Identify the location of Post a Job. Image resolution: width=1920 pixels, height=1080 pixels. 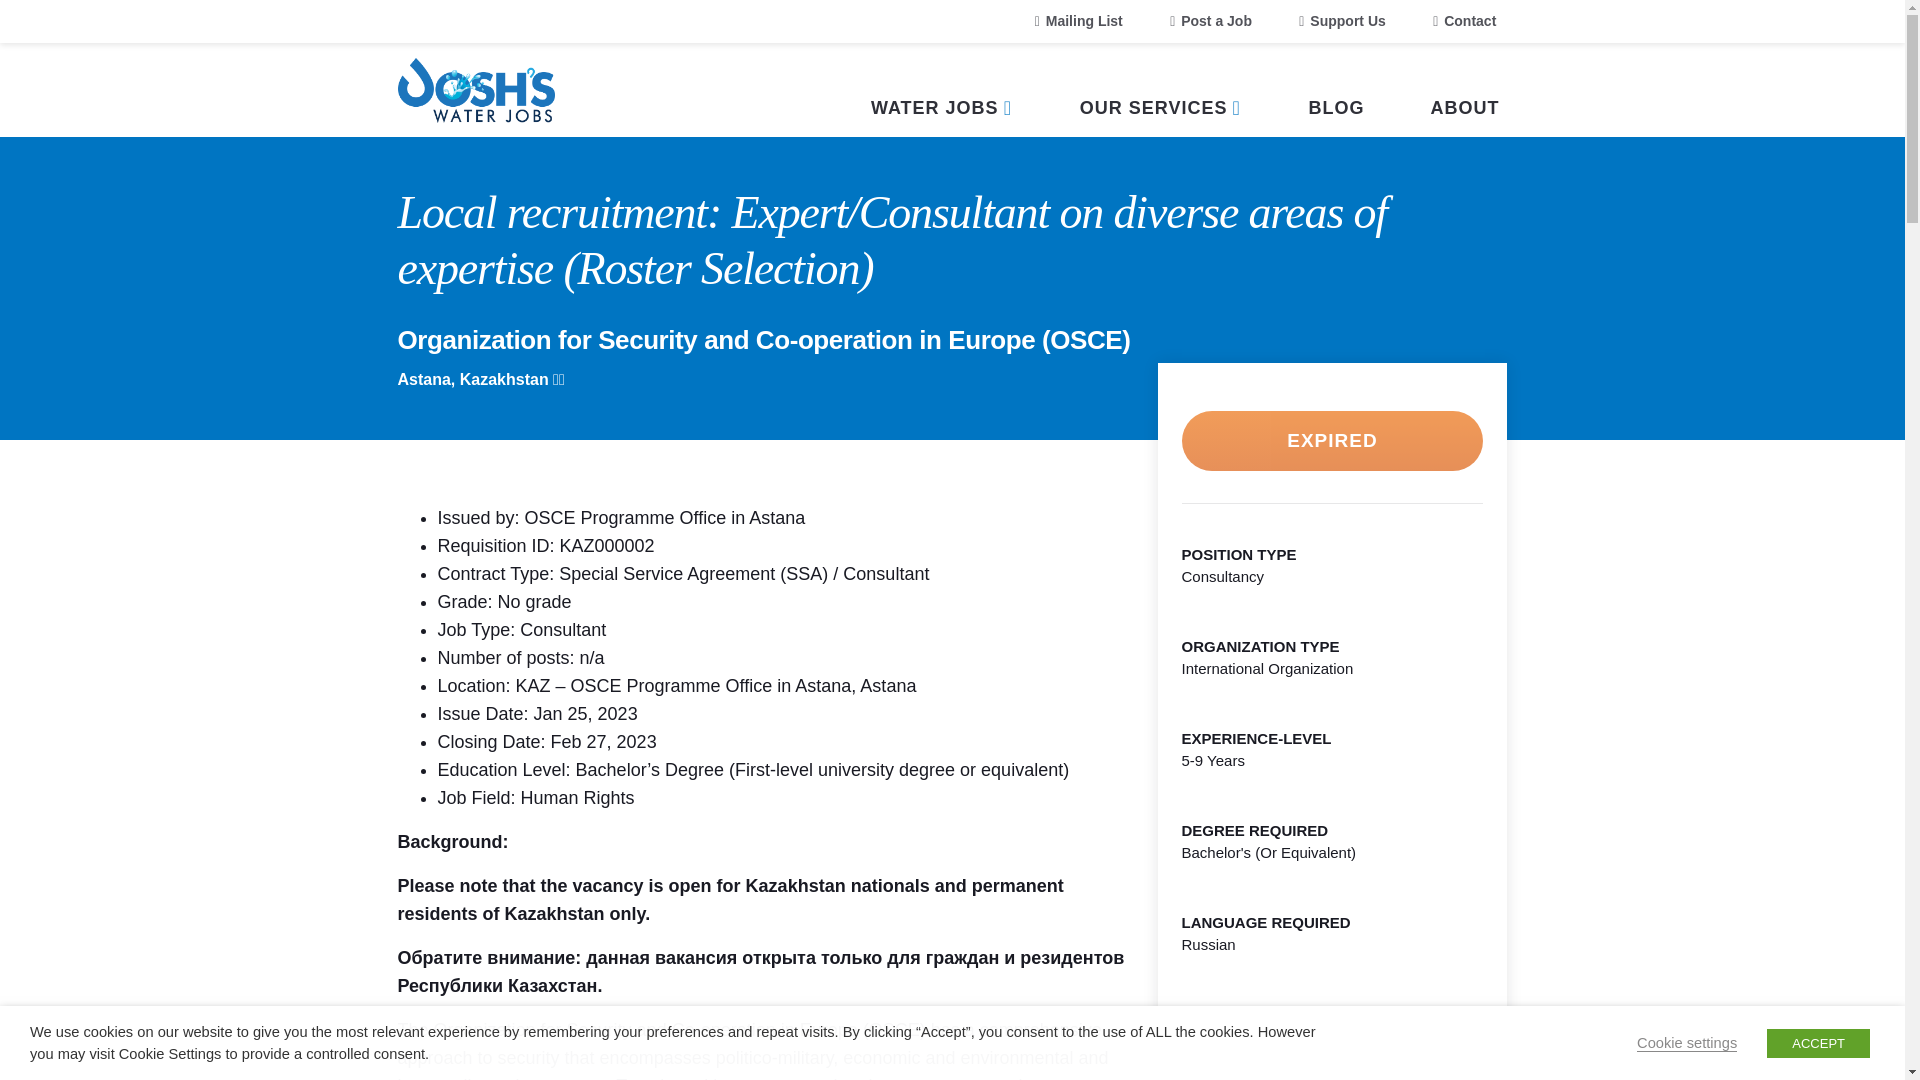
(1211, 22).